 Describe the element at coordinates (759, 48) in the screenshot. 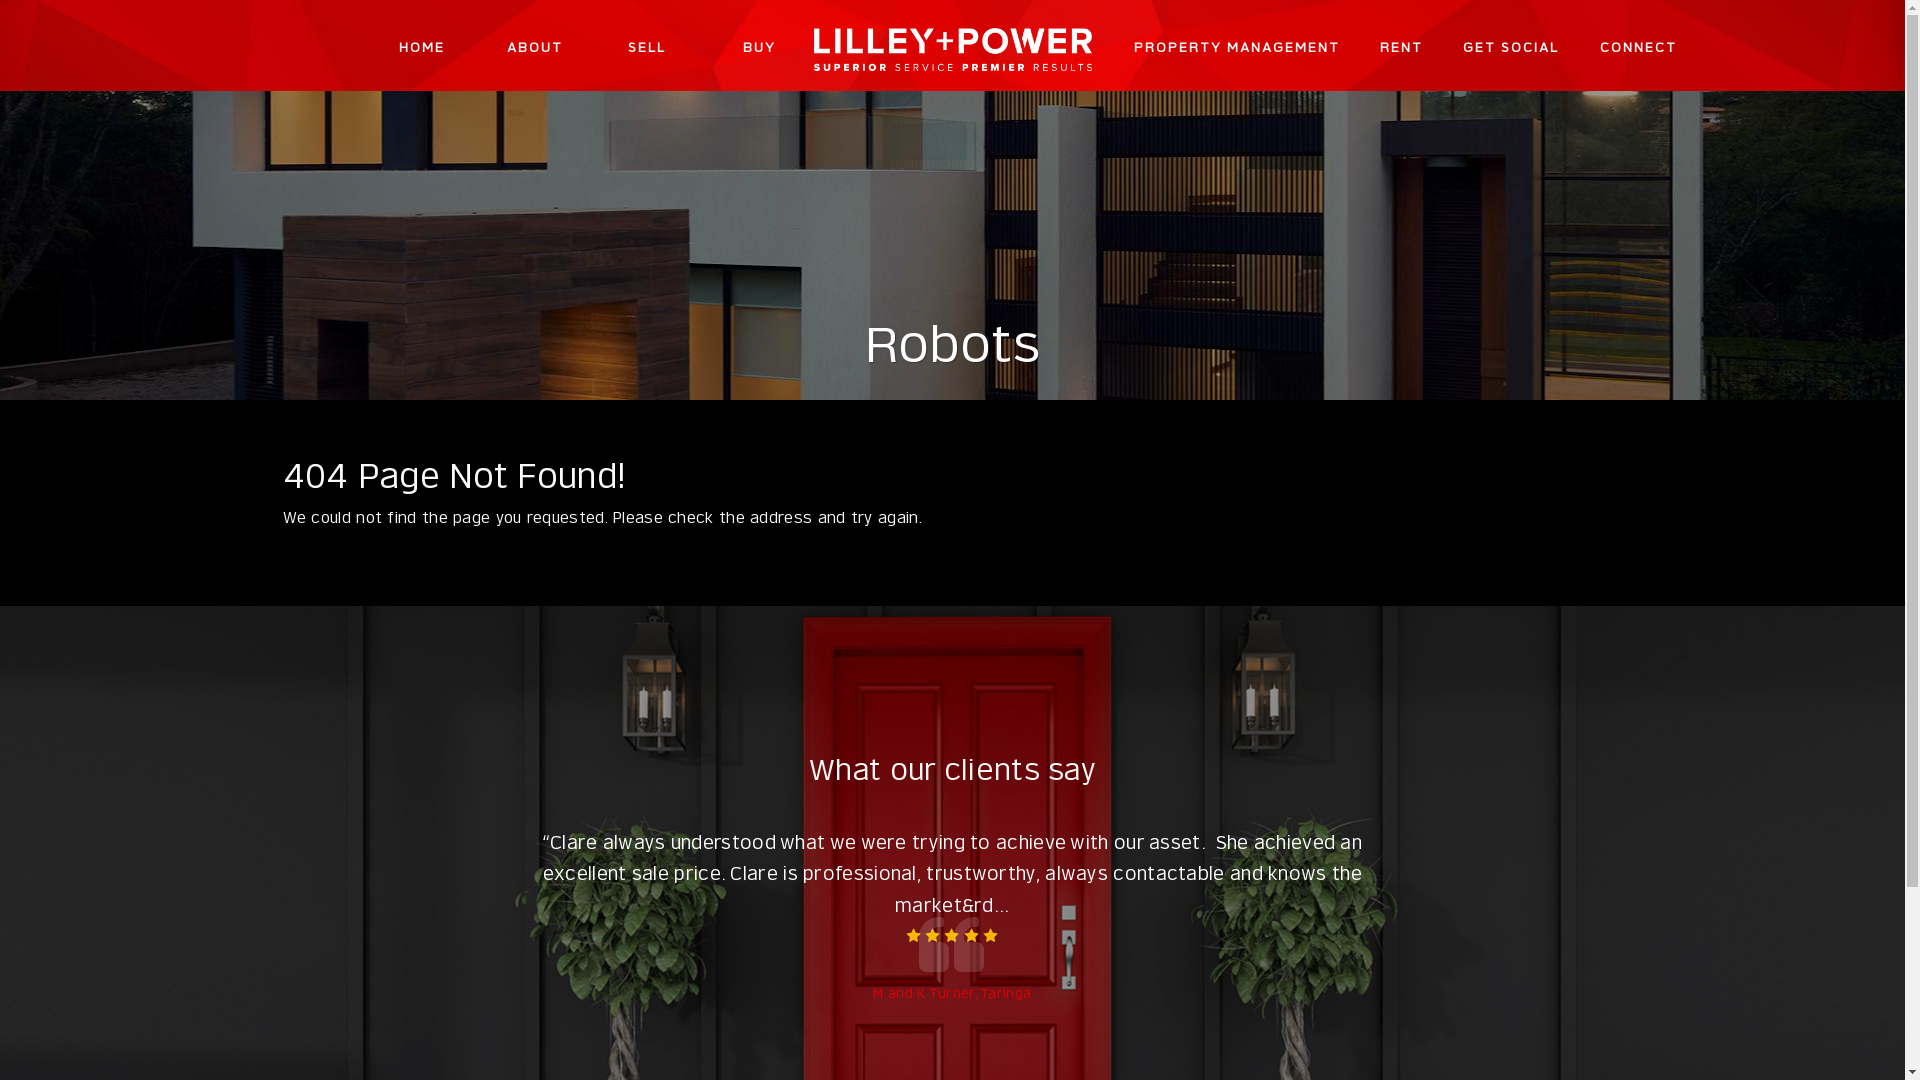

I see `BUY` at that location.